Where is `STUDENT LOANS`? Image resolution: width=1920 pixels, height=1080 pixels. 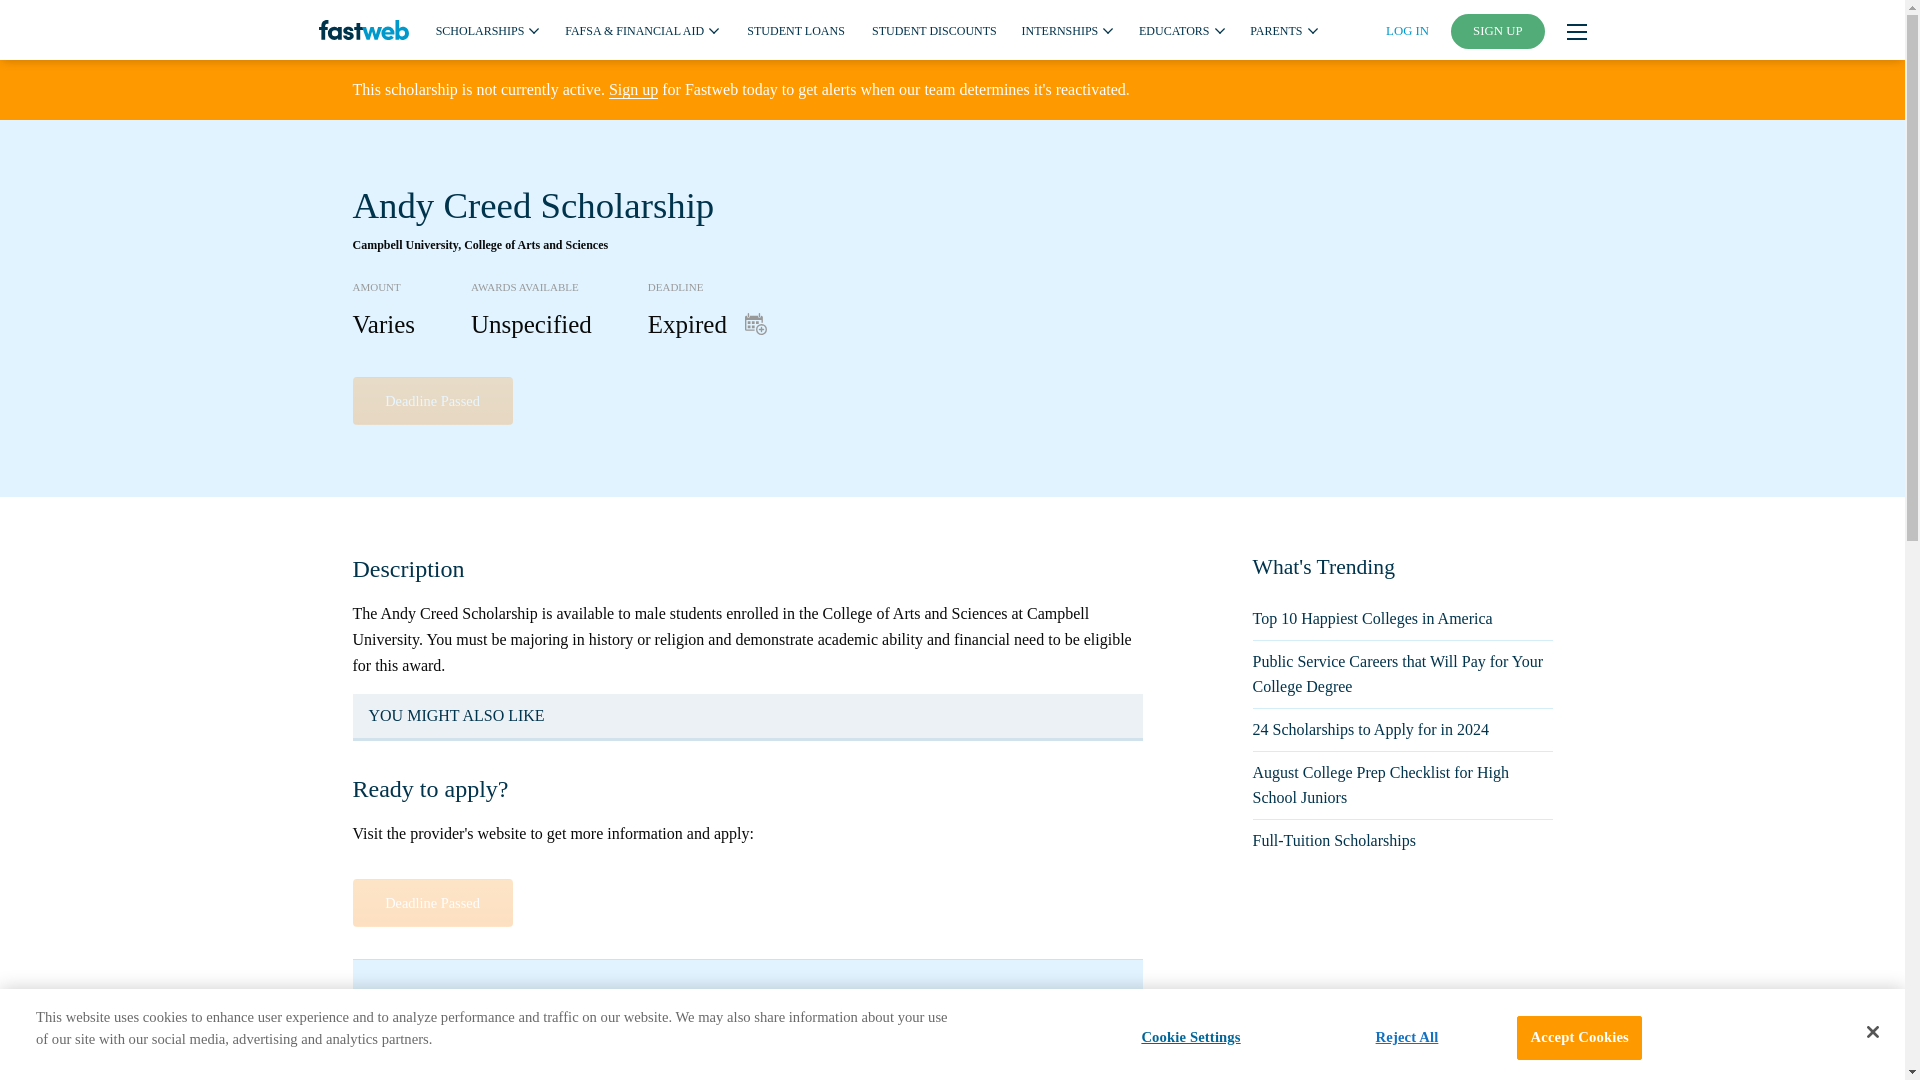
STUDENT LOANS is located at coordinates (795, 29).